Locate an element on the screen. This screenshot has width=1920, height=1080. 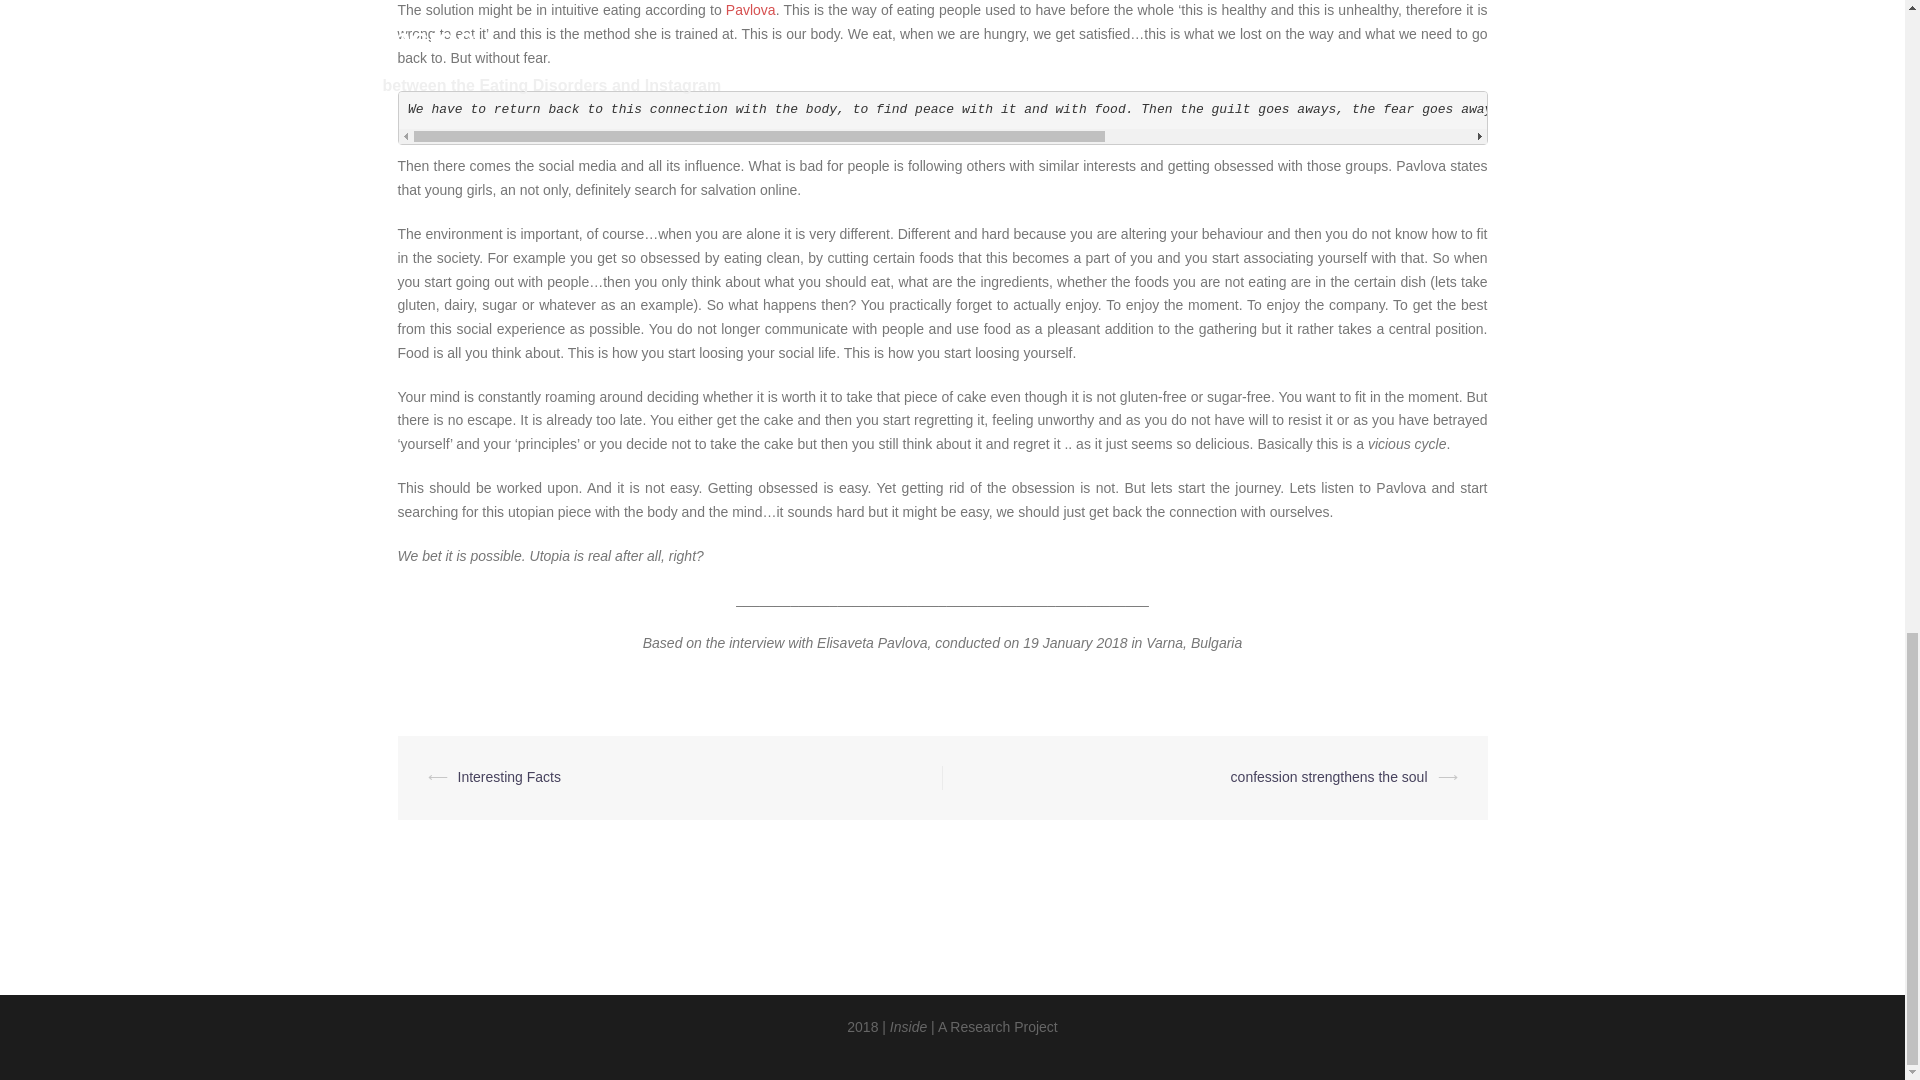
Pavlova is located at coordinates (750, 10).